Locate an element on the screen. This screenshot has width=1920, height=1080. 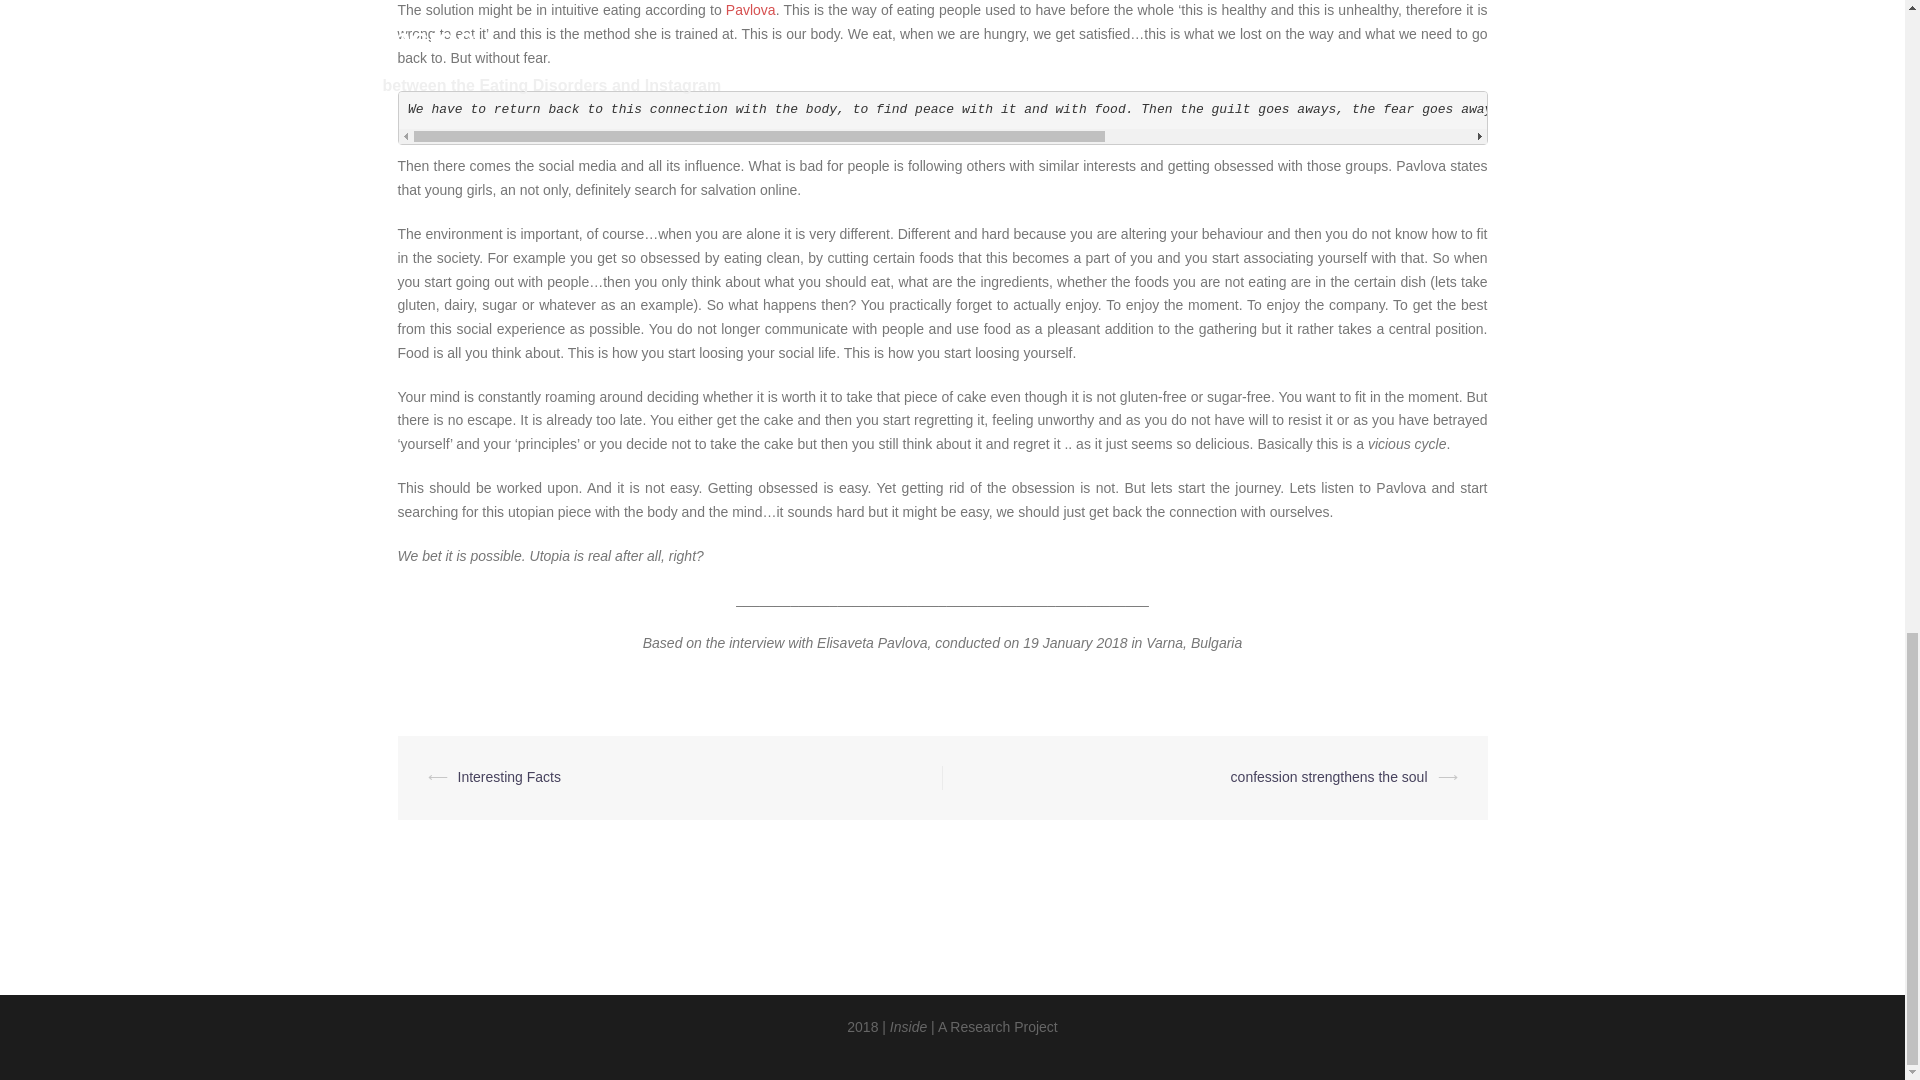
Pavlova is located at coordinates (750, 10).